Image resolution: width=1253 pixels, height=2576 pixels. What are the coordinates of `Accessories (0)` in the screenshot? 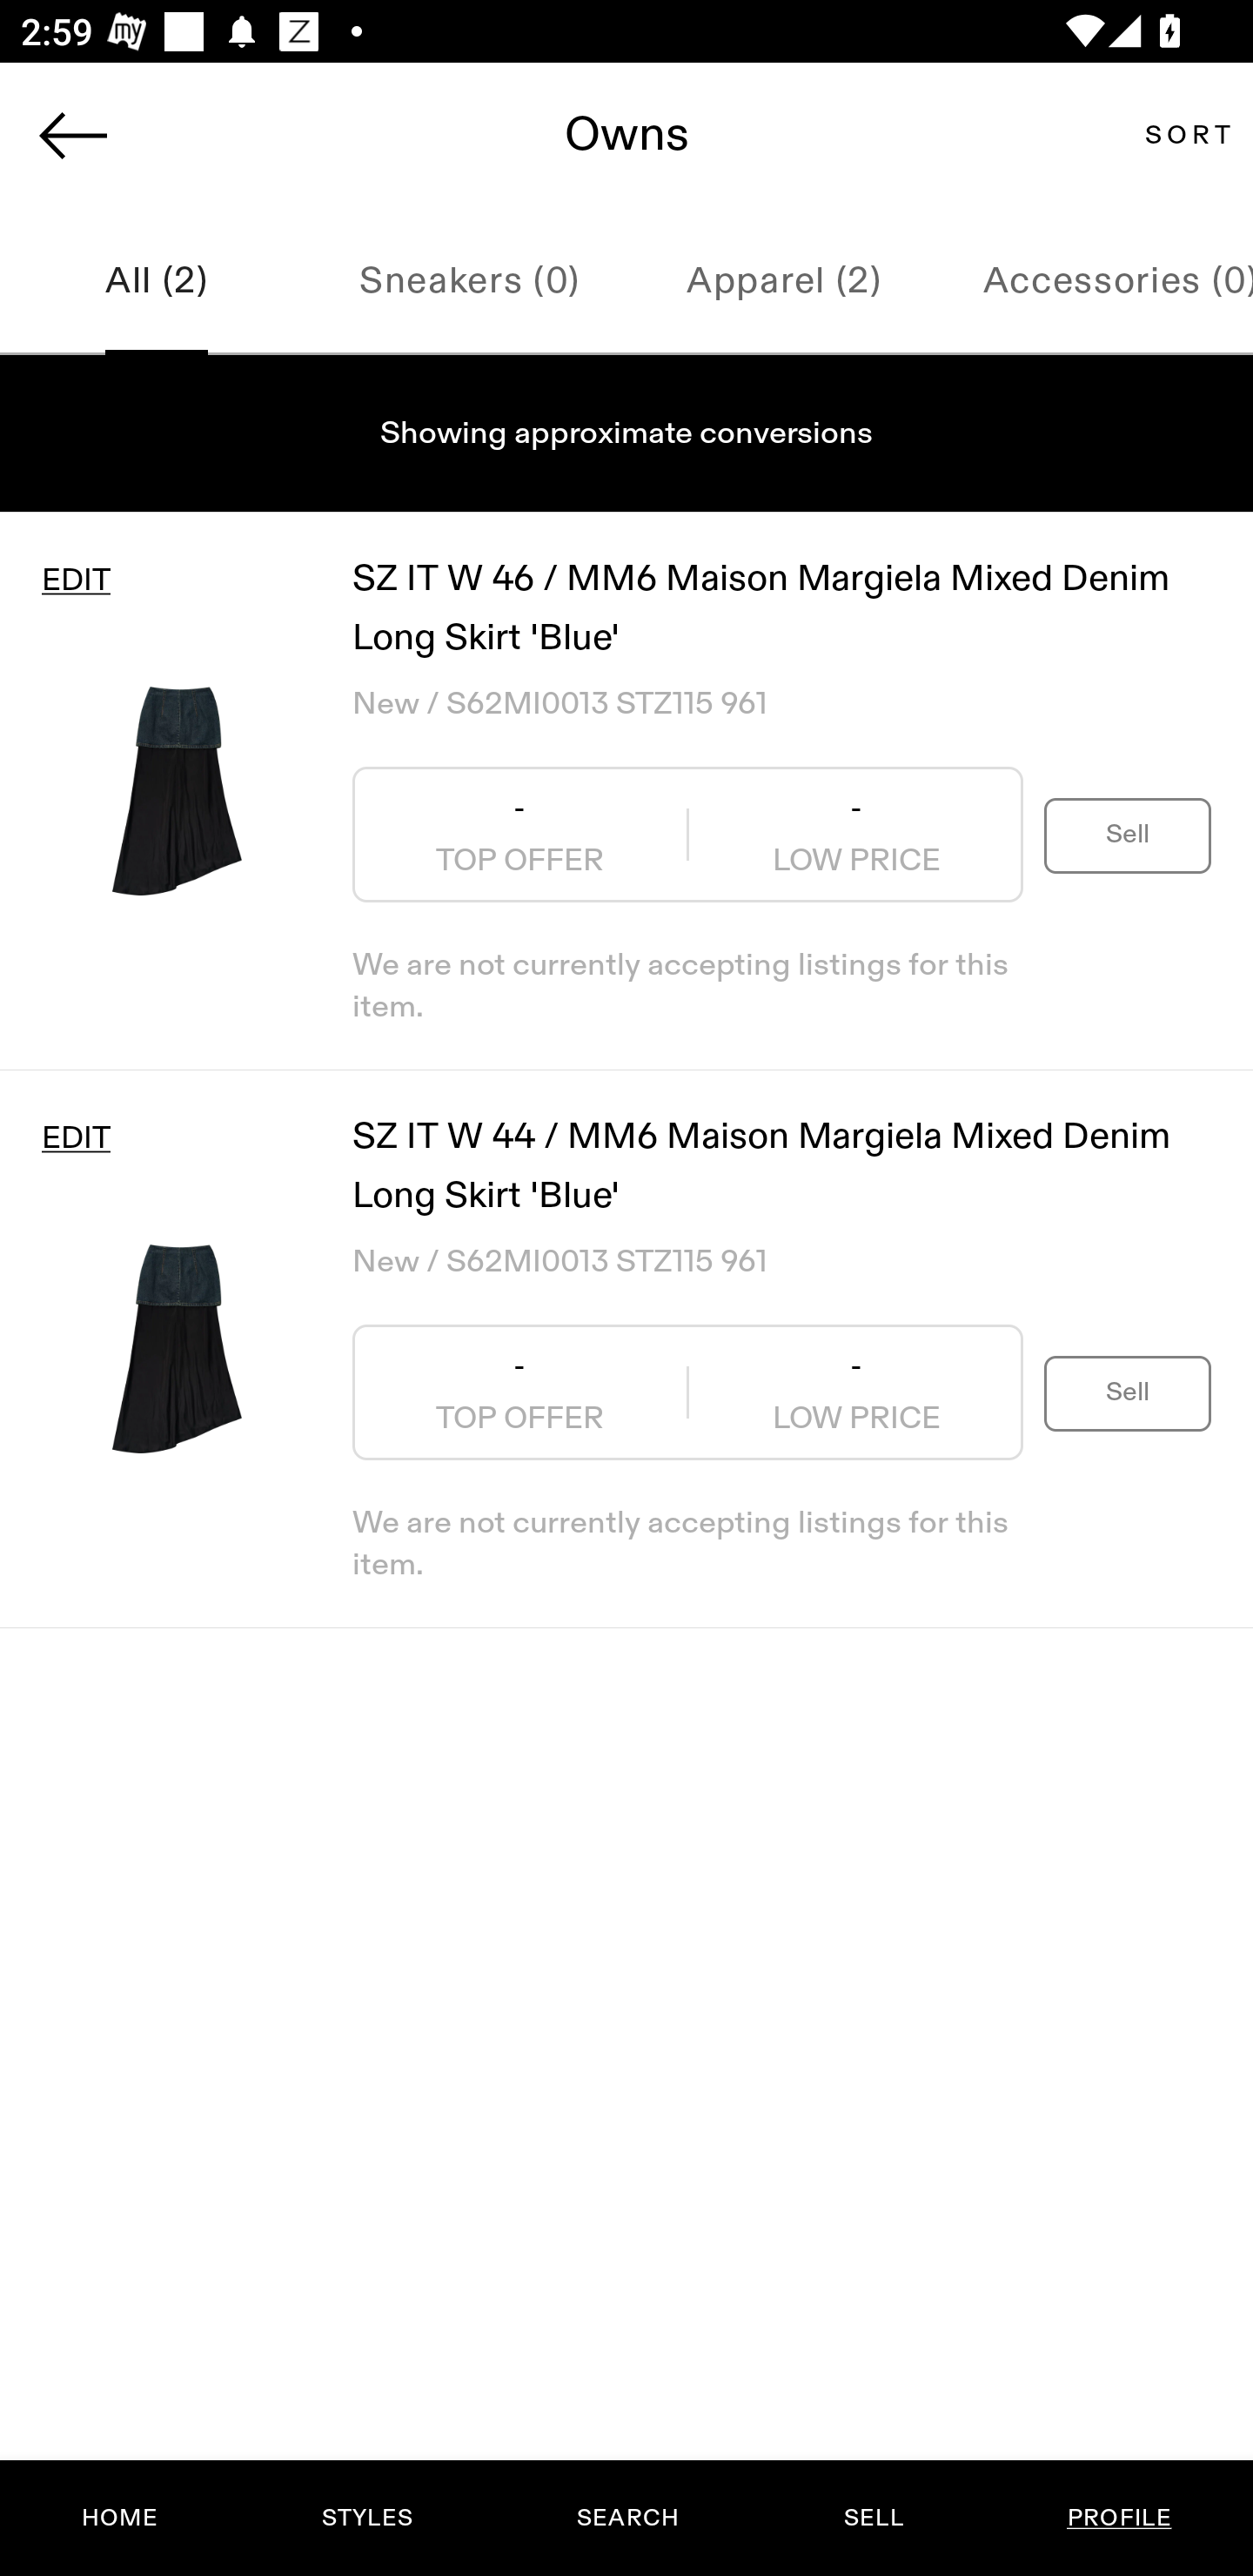 It's located at (1096, 282).